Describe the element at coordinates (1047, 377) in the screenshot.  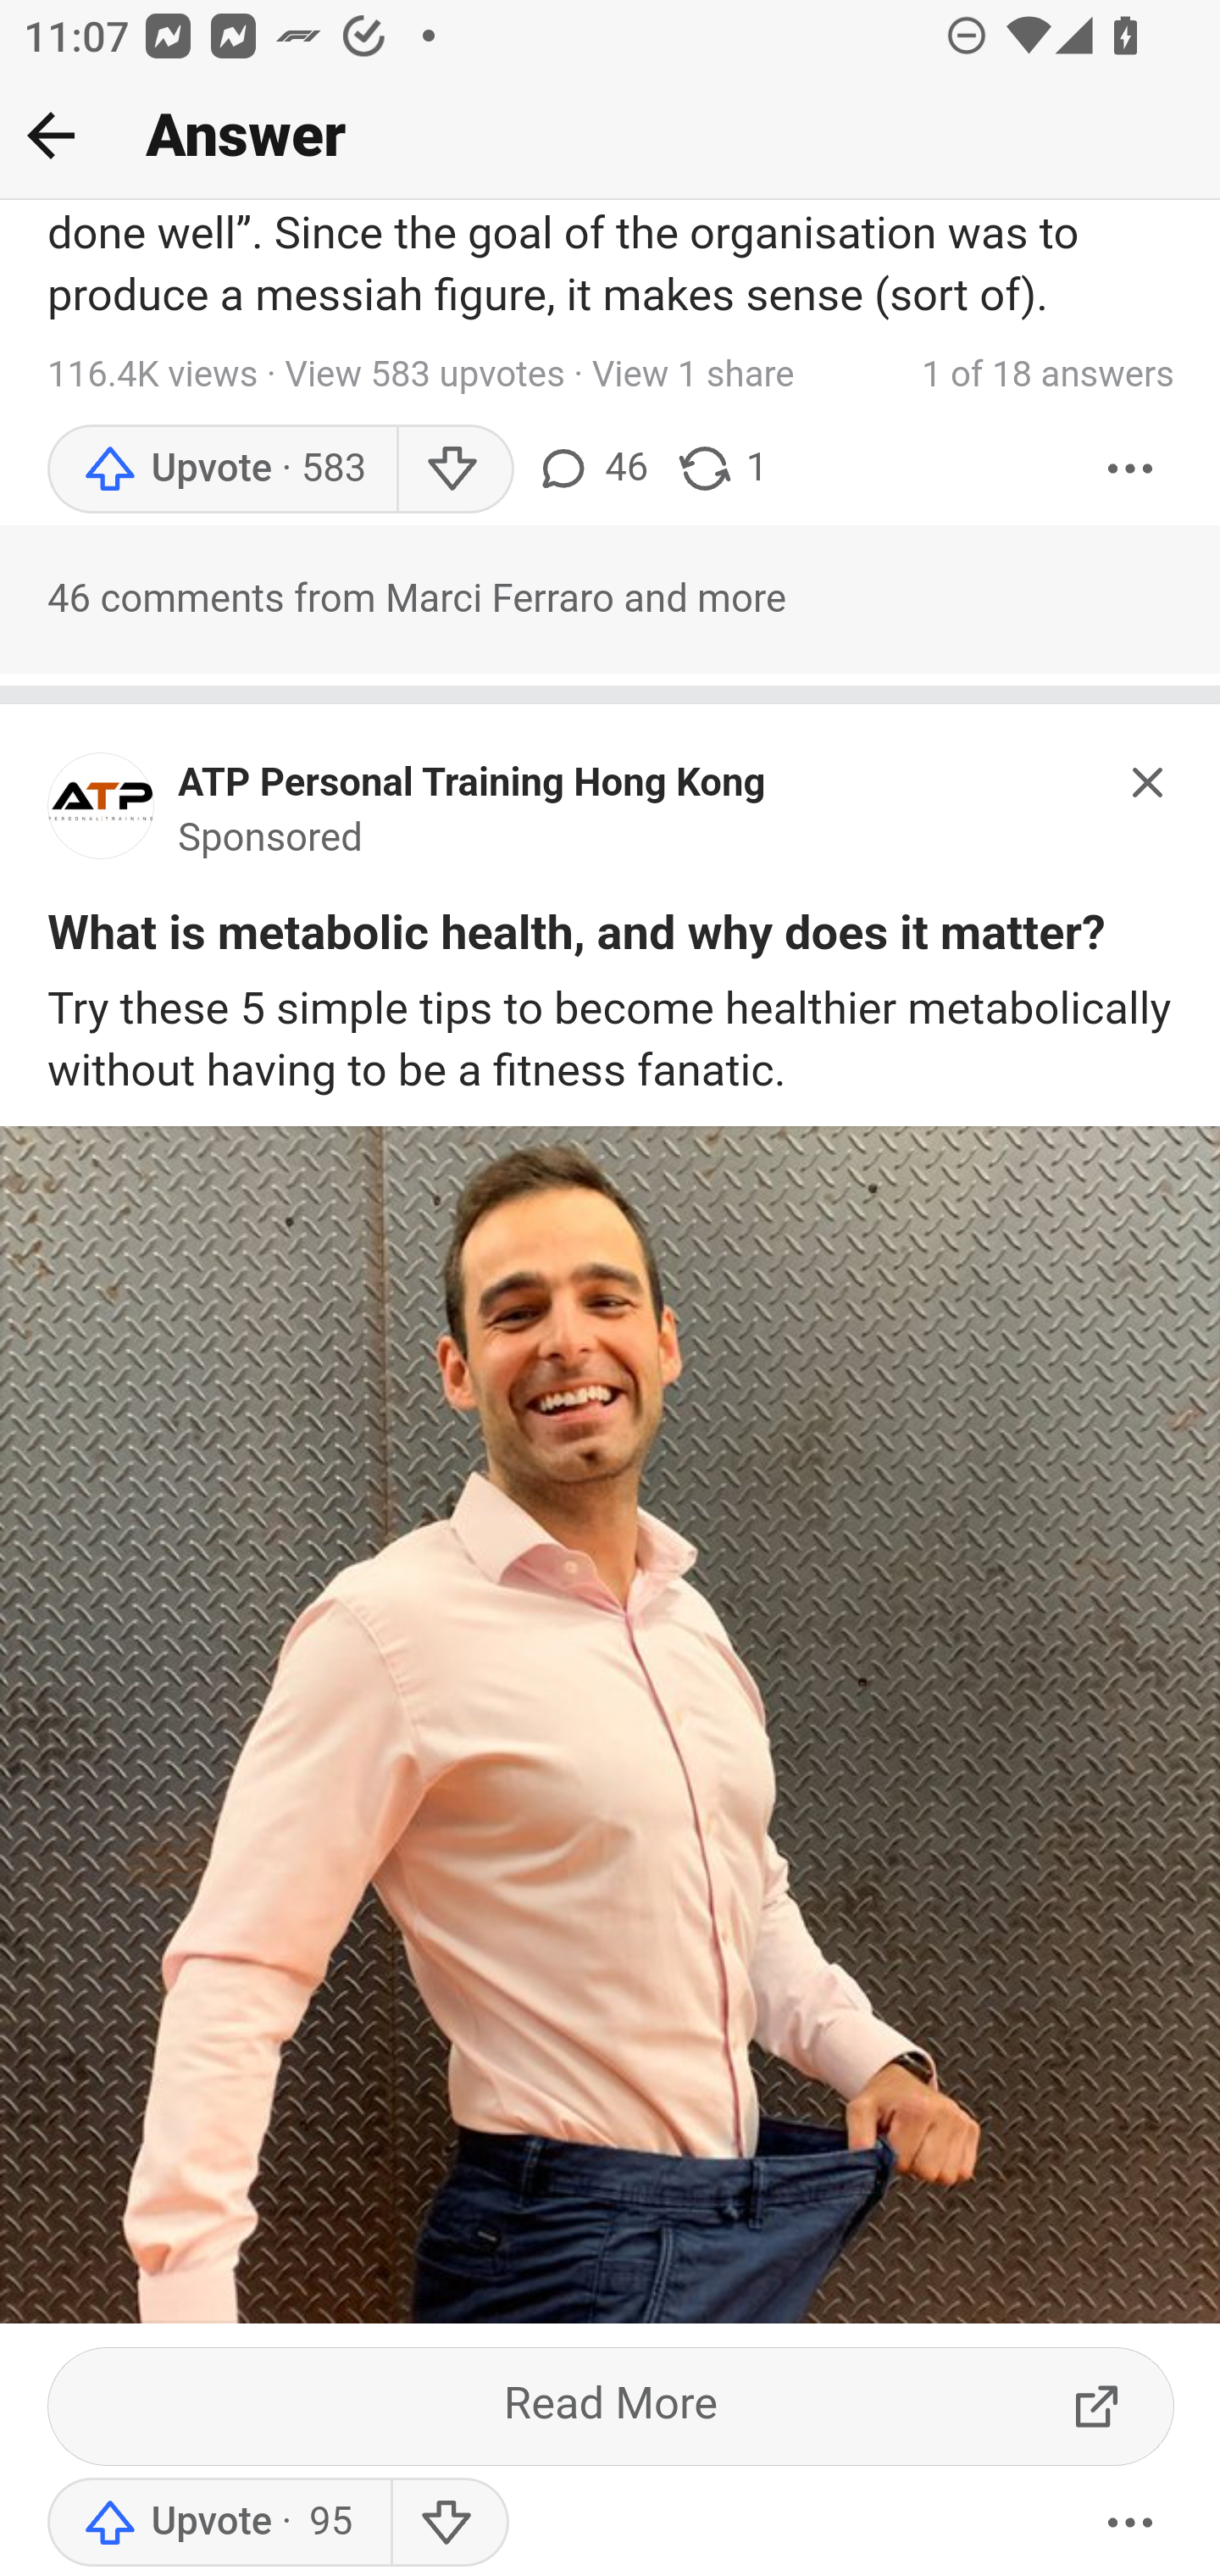
I see `1 of 18 answers` at that location.